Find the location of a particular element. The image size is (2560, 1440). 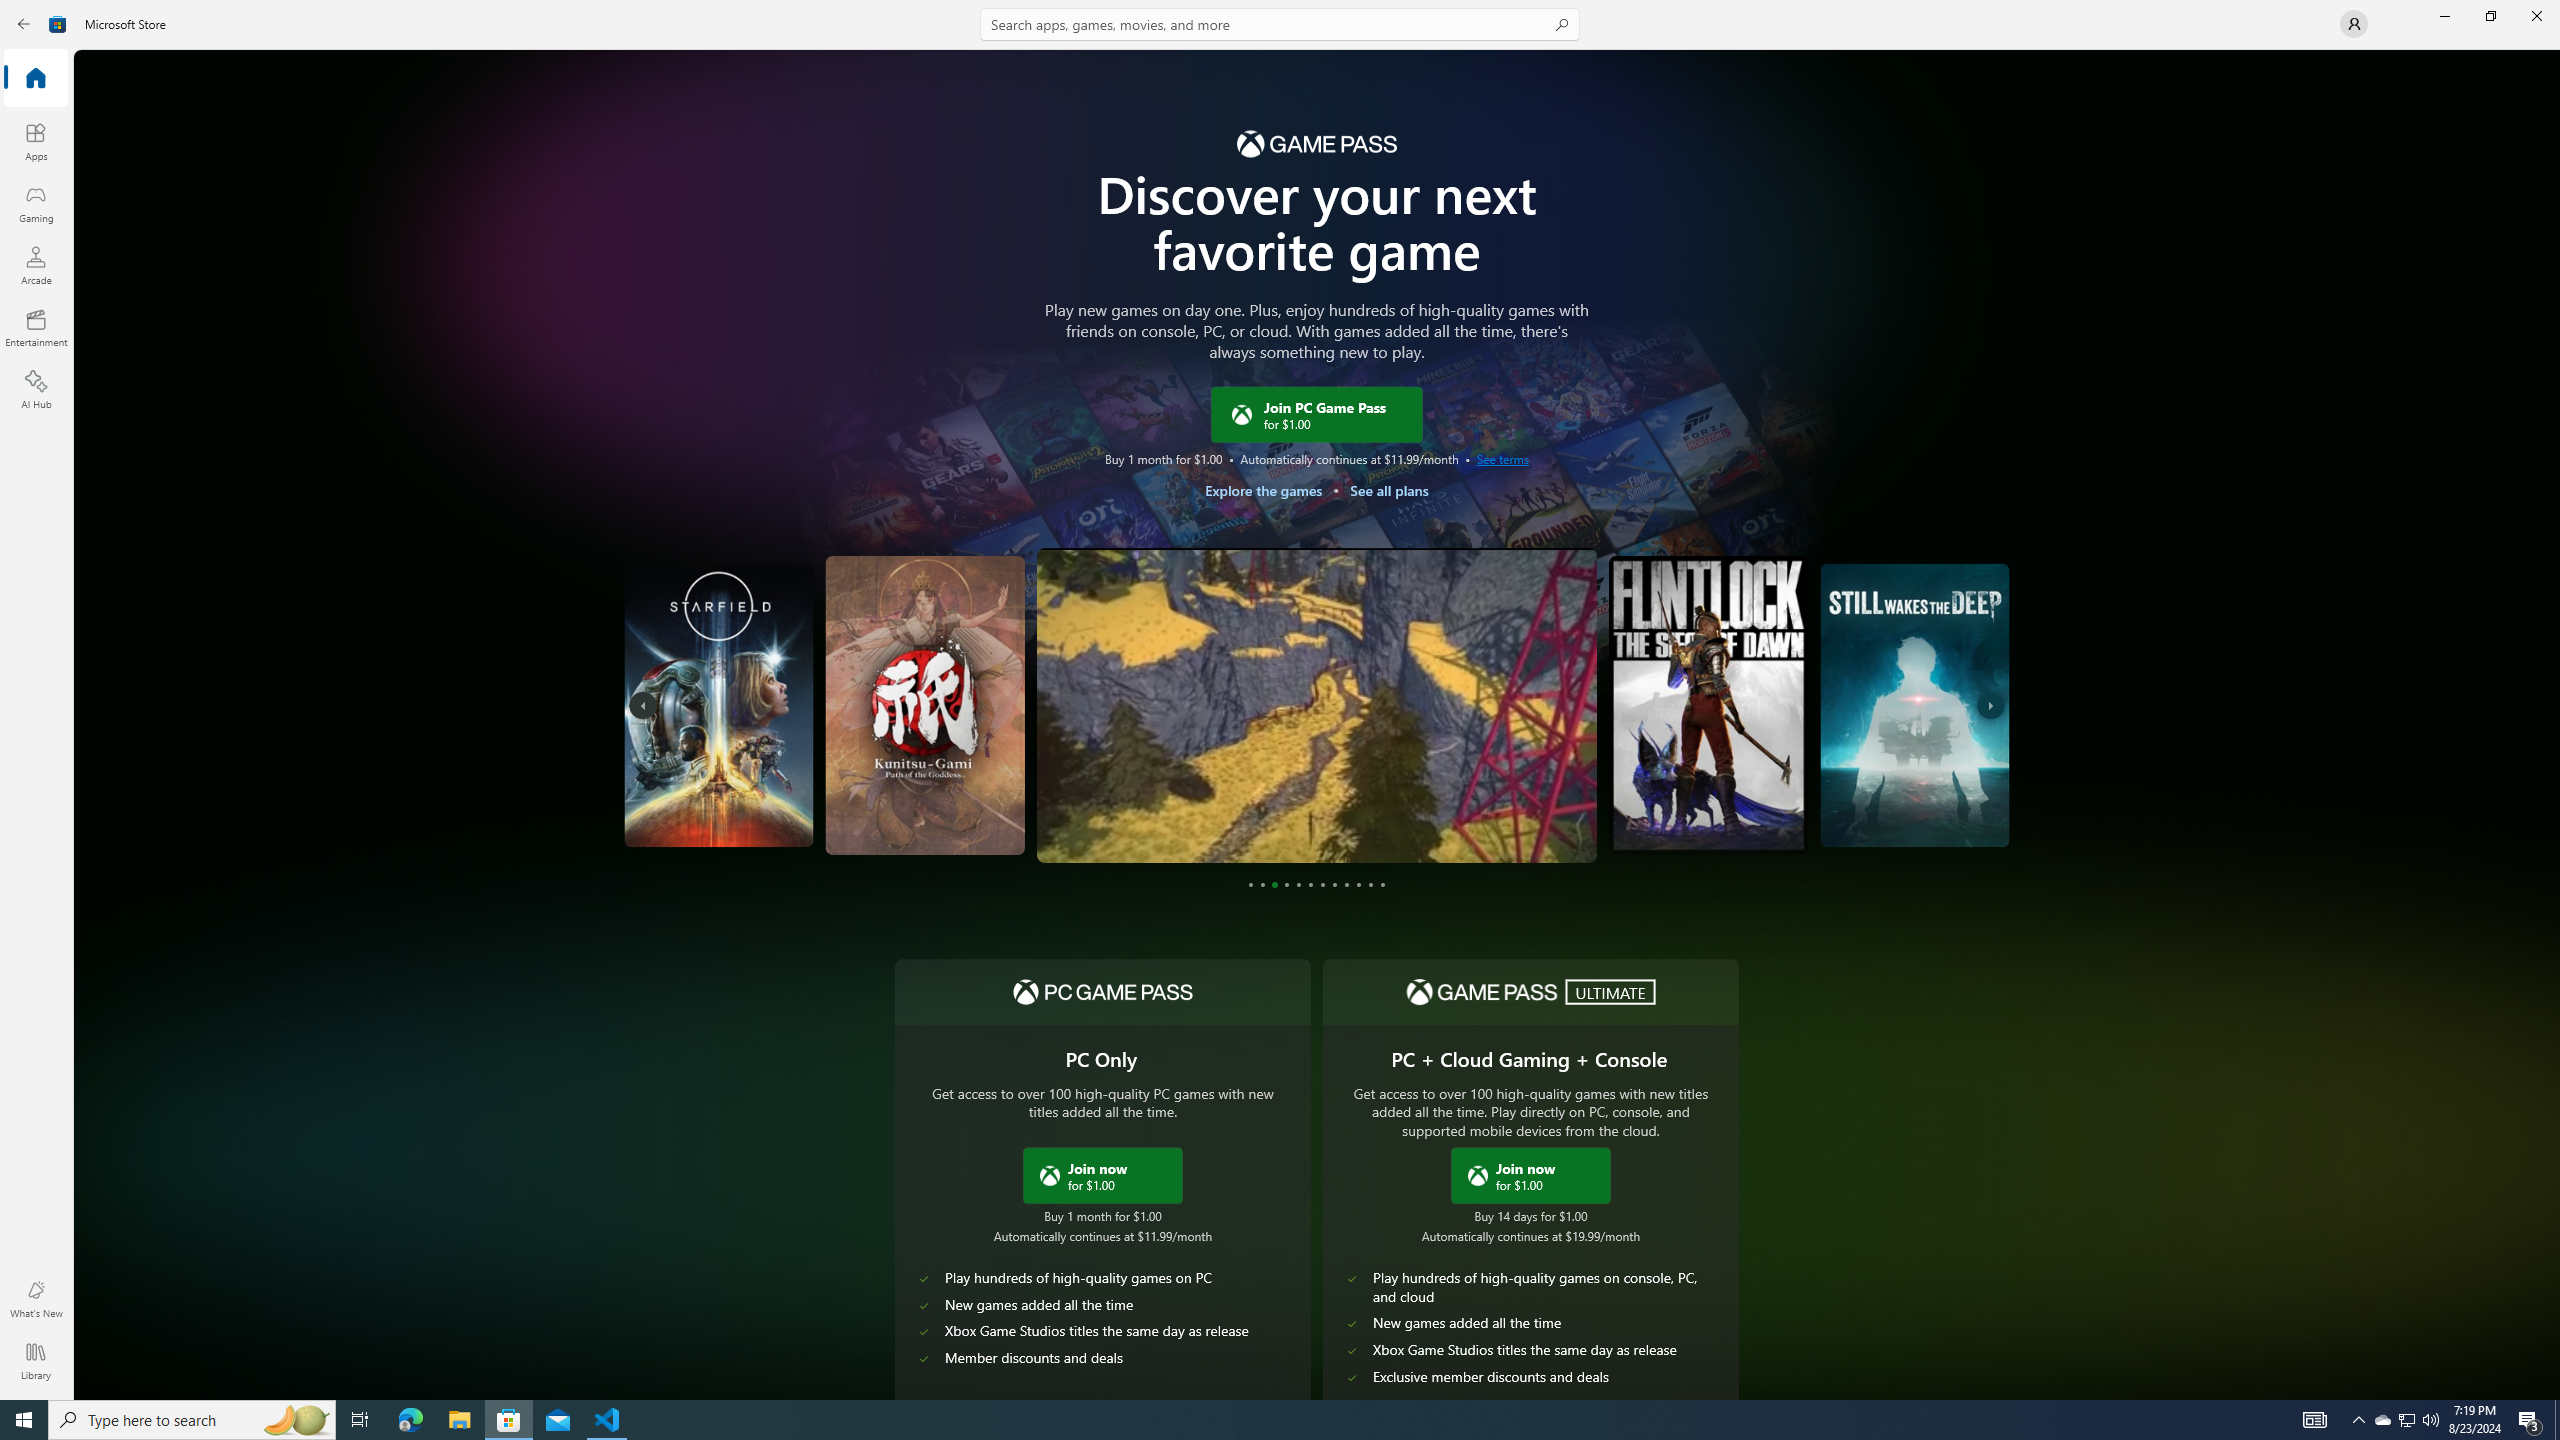

Still Wakes the Deep is located at coordinates (1836, 705).